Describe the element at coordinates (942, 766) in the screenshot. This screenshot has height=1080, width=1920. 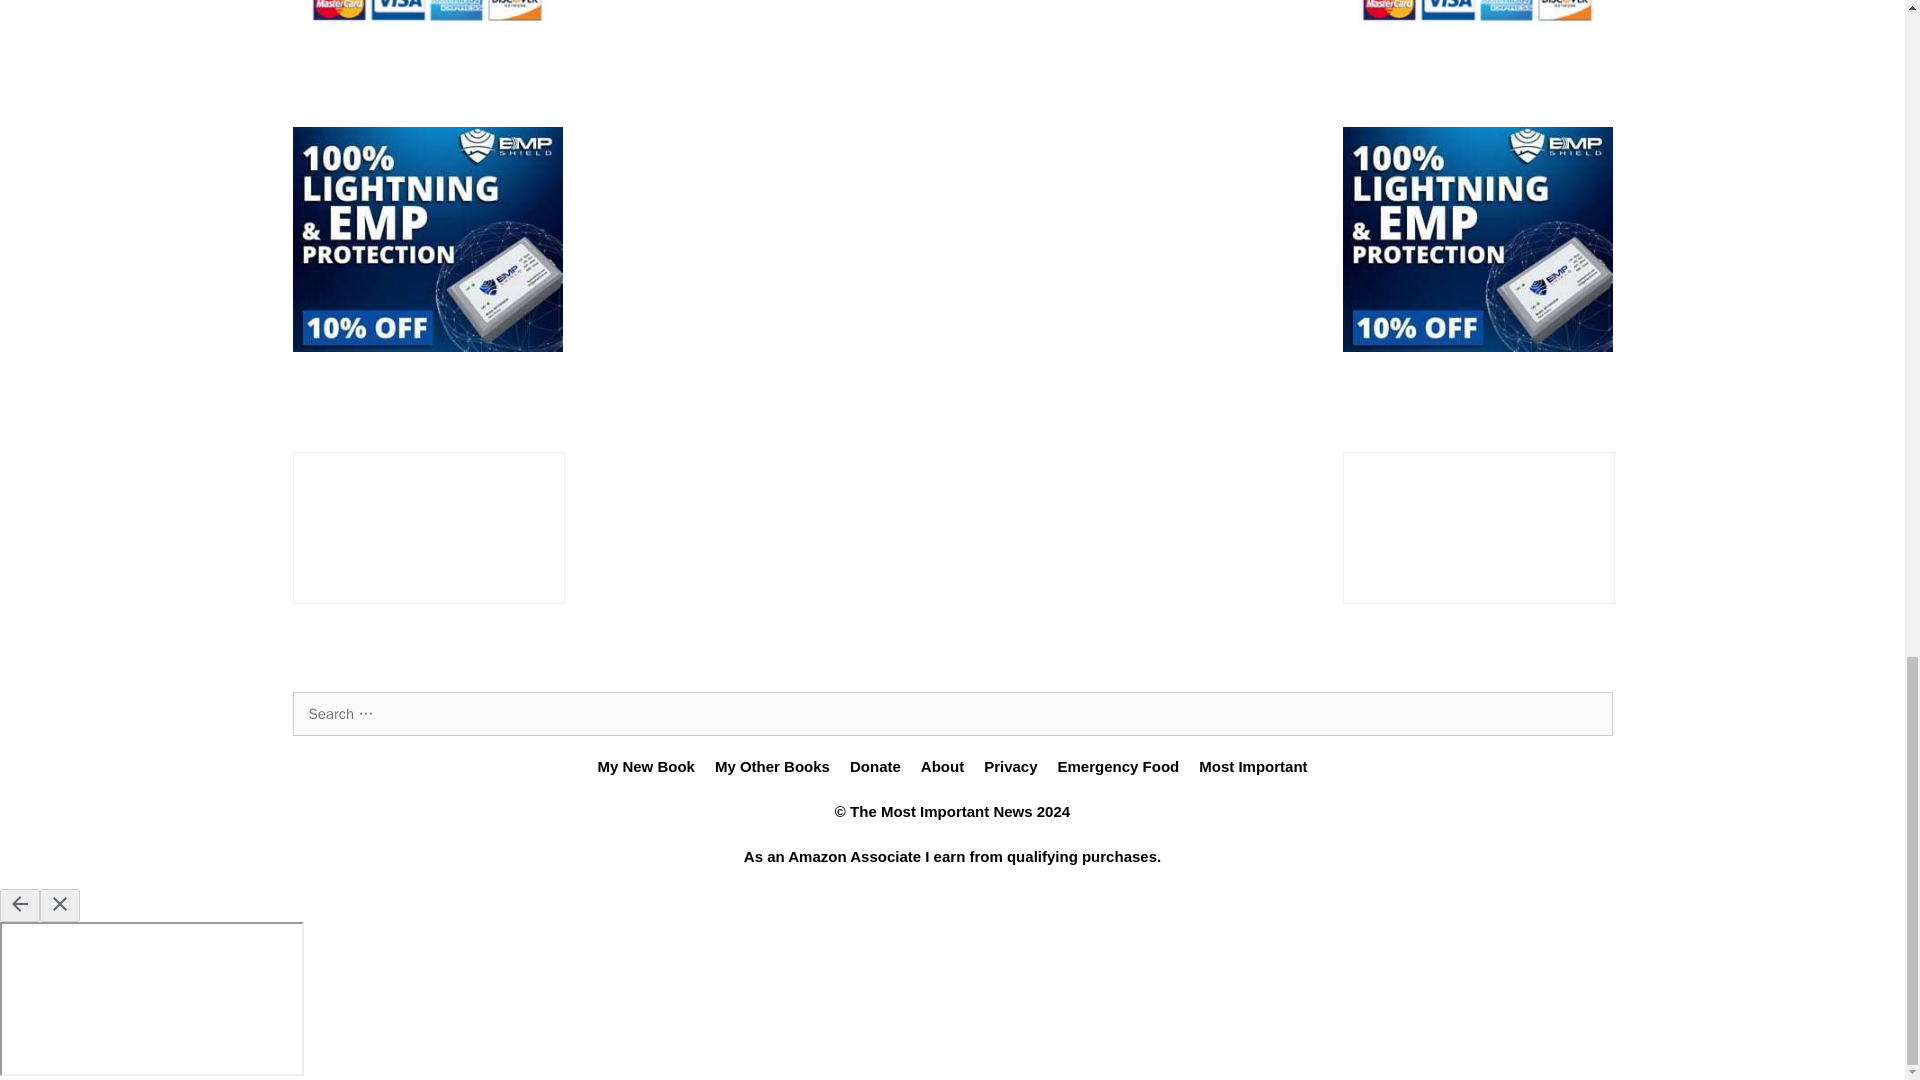
I see `About` at that location.